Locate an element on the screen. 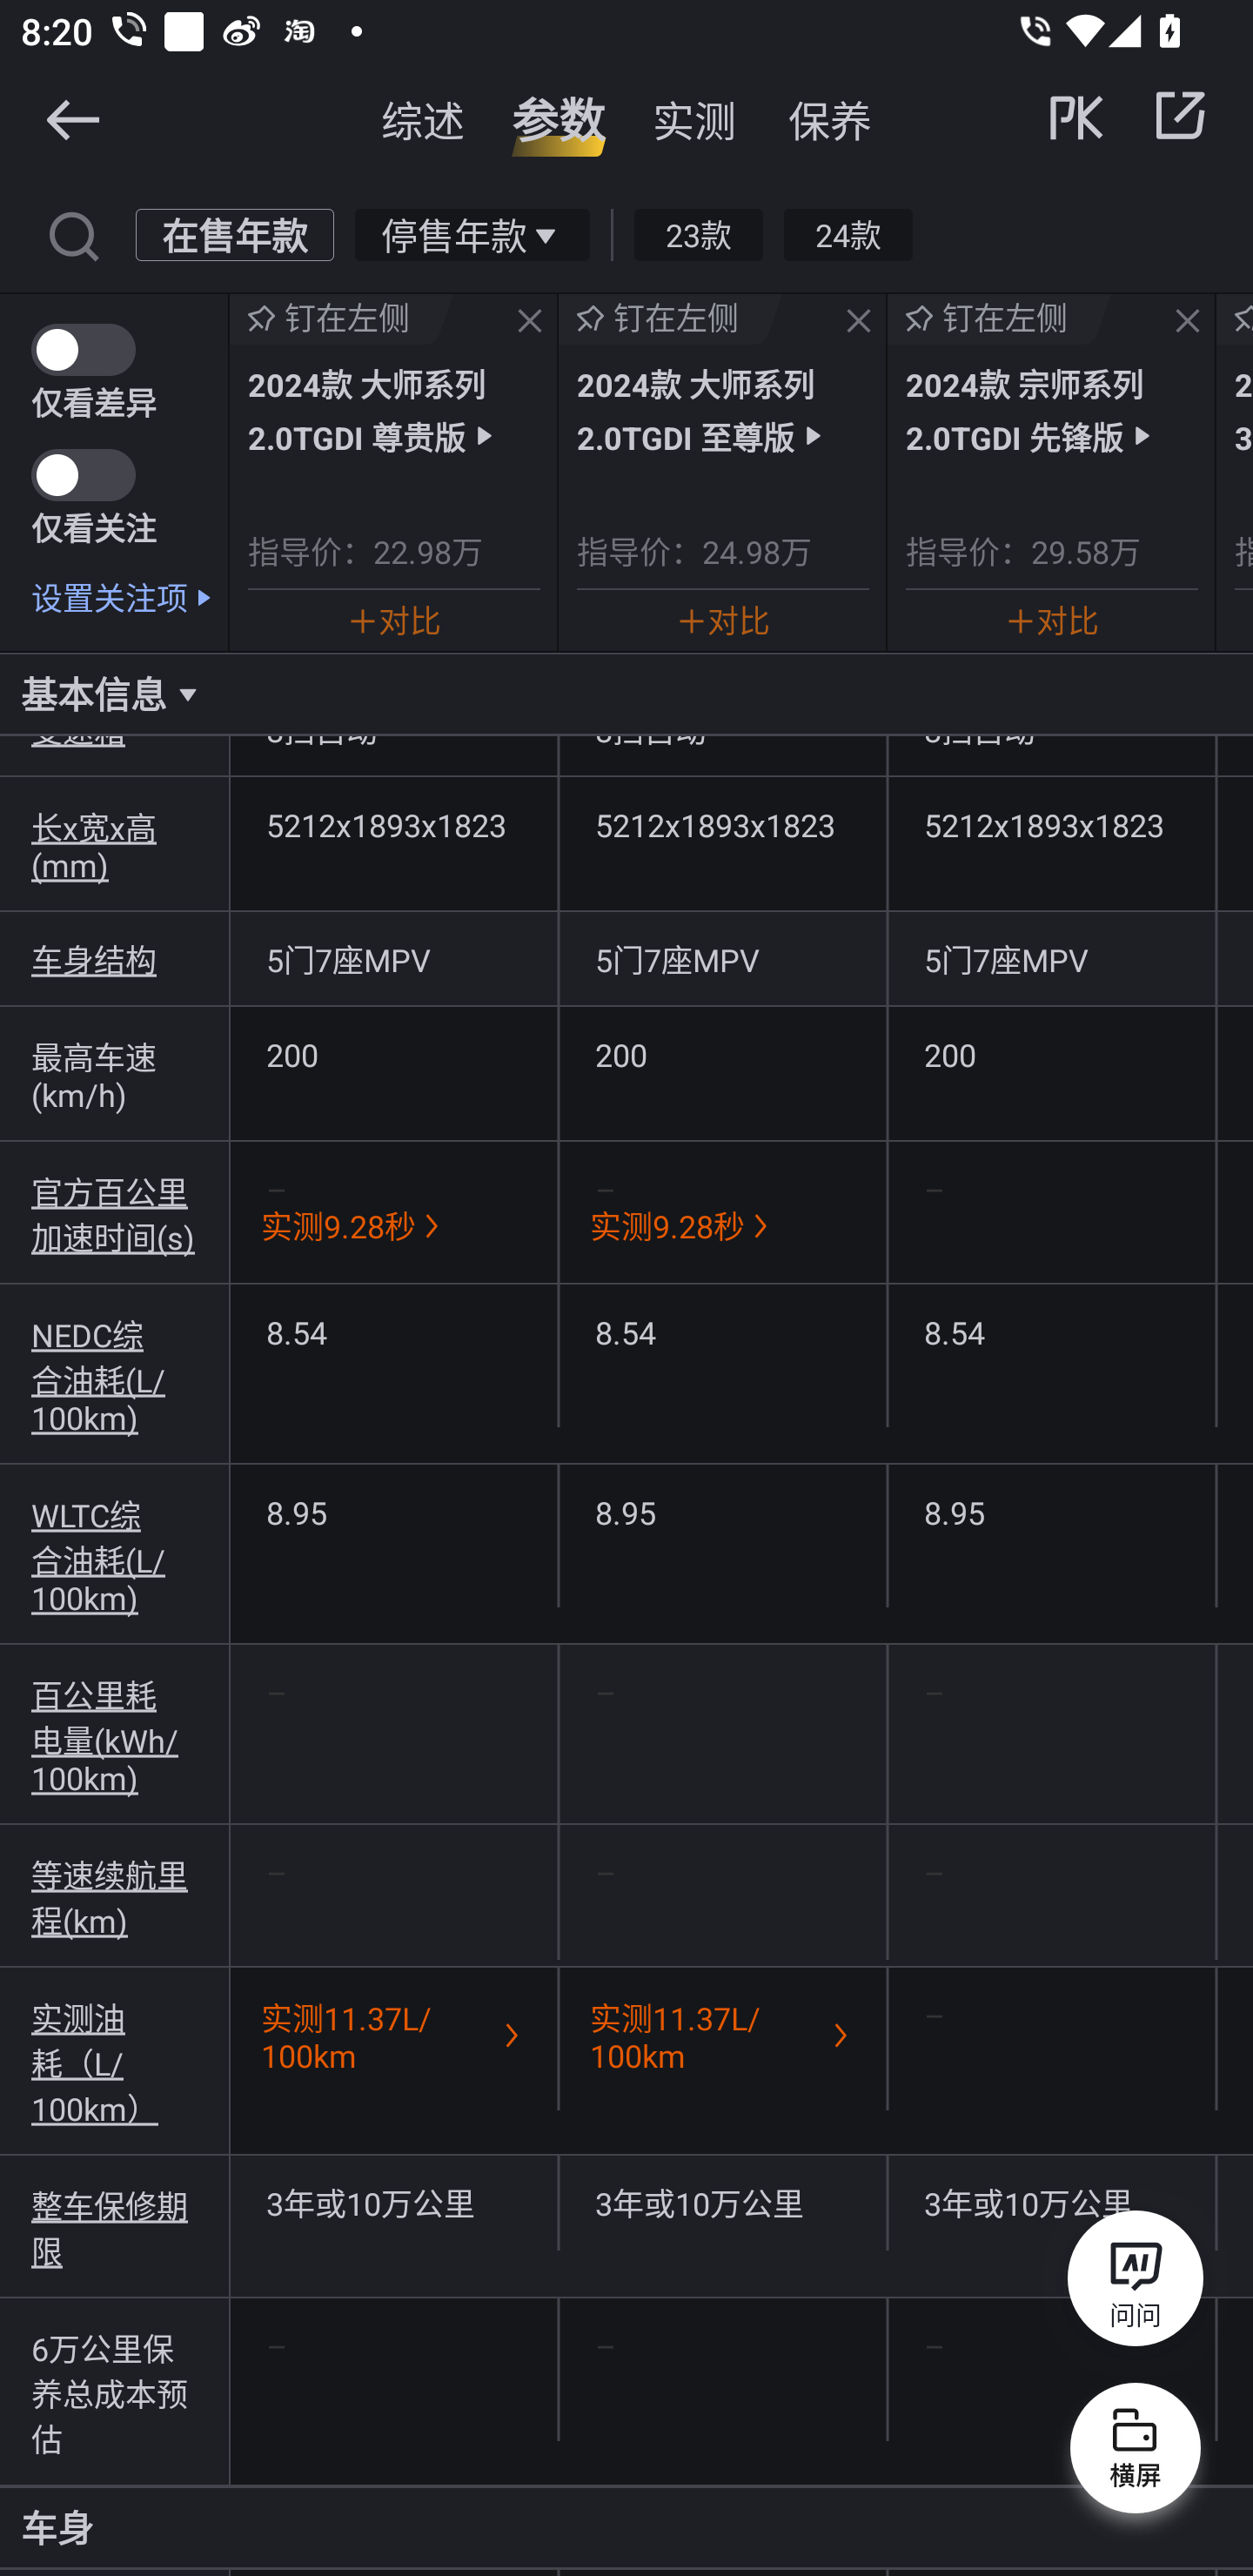   钉在左侧 is located at coordinates (999, 319).